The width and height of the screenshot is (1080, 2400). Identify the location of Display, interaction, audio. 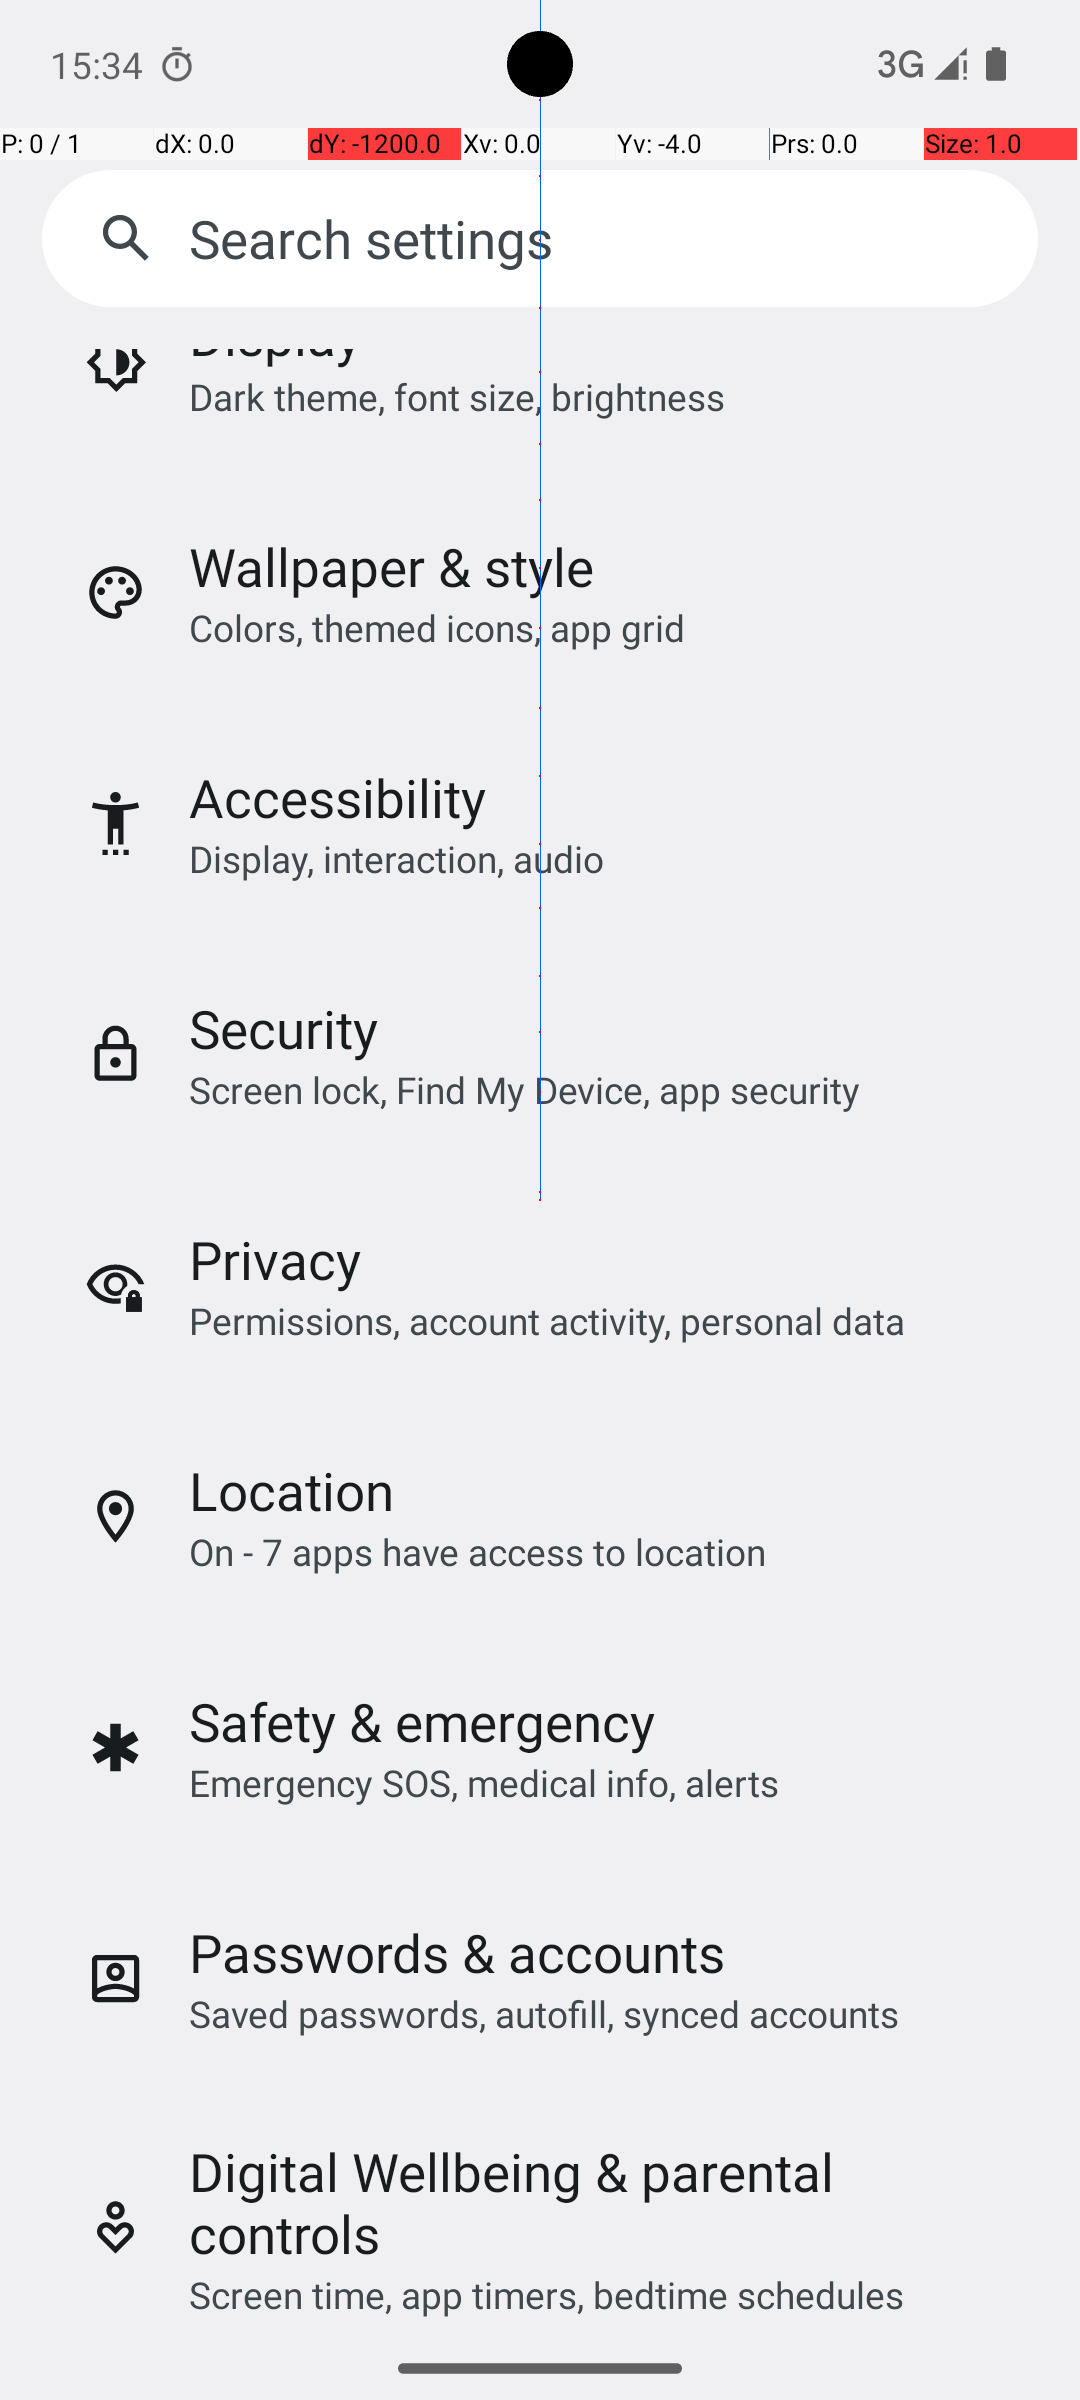
(397, 858).